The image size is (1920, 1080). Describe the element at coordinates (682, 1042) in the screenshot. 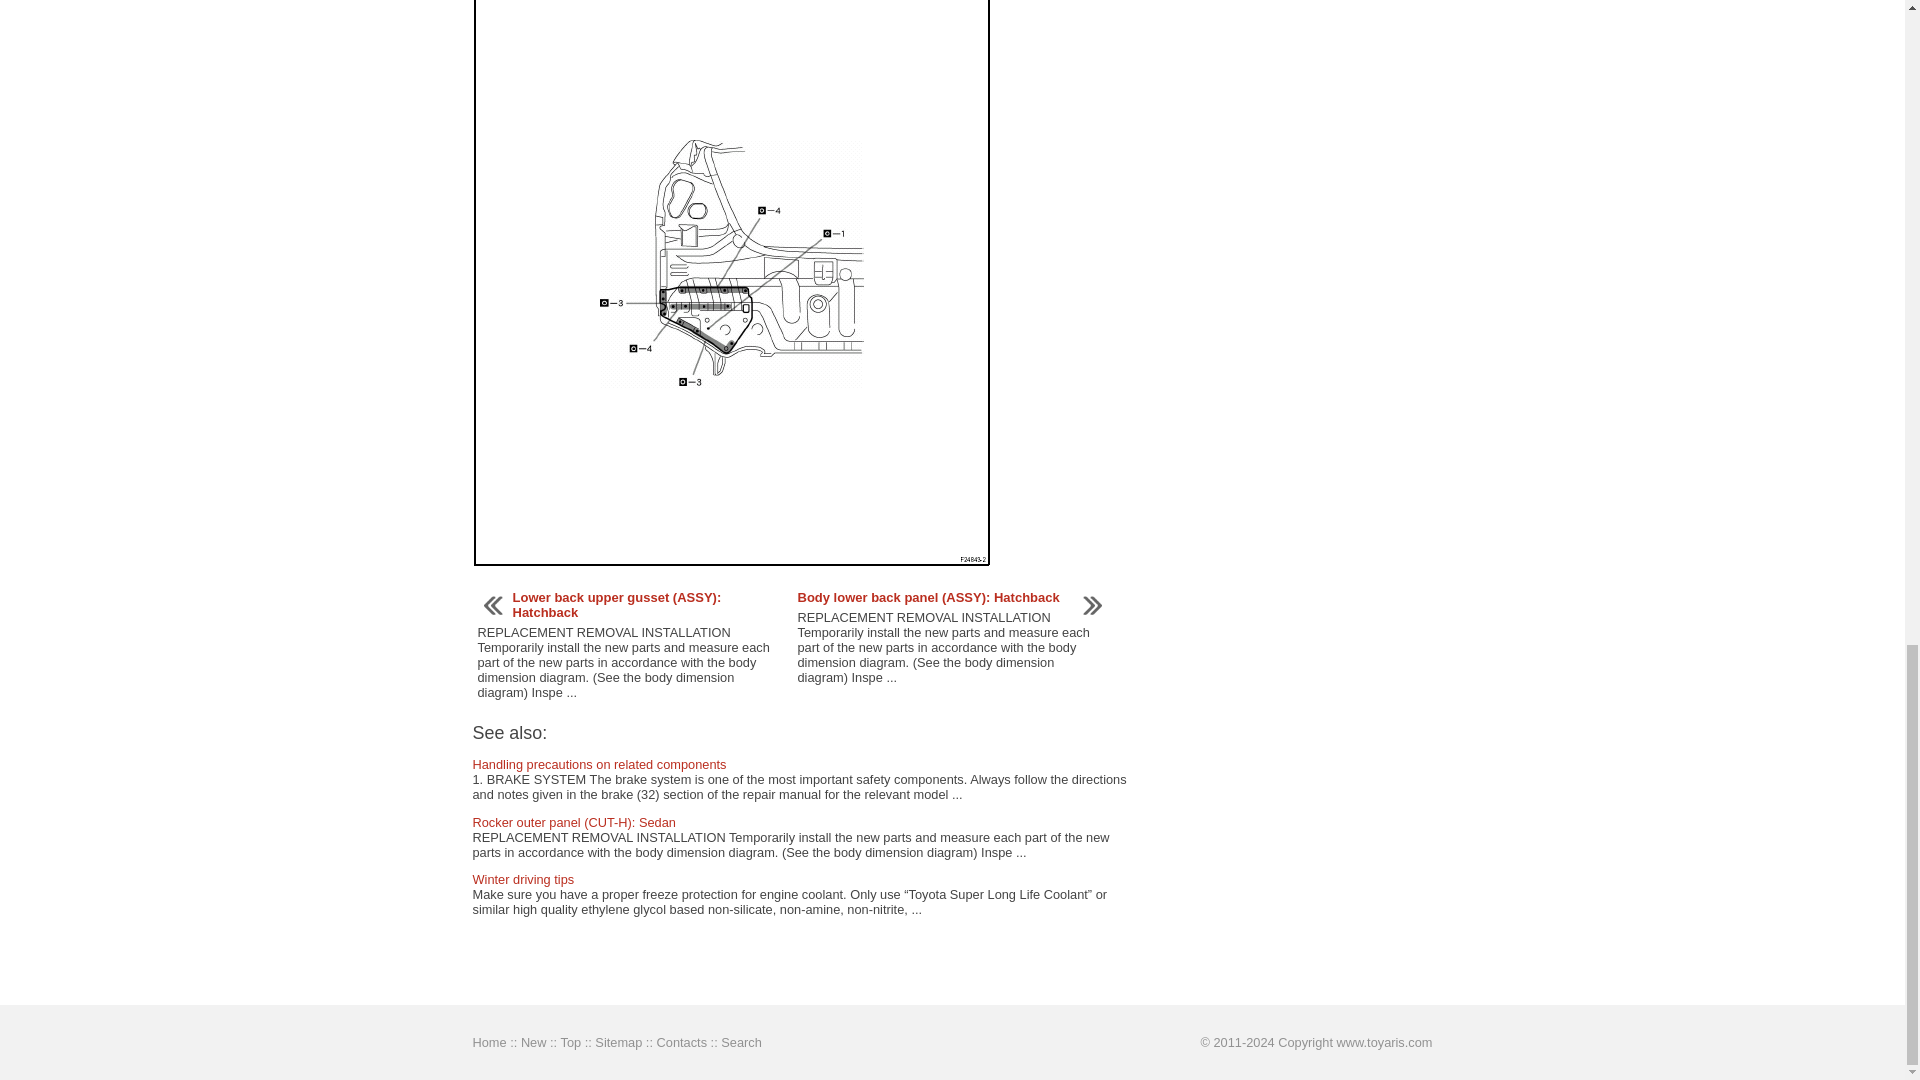

I see `Contacts` at that location.